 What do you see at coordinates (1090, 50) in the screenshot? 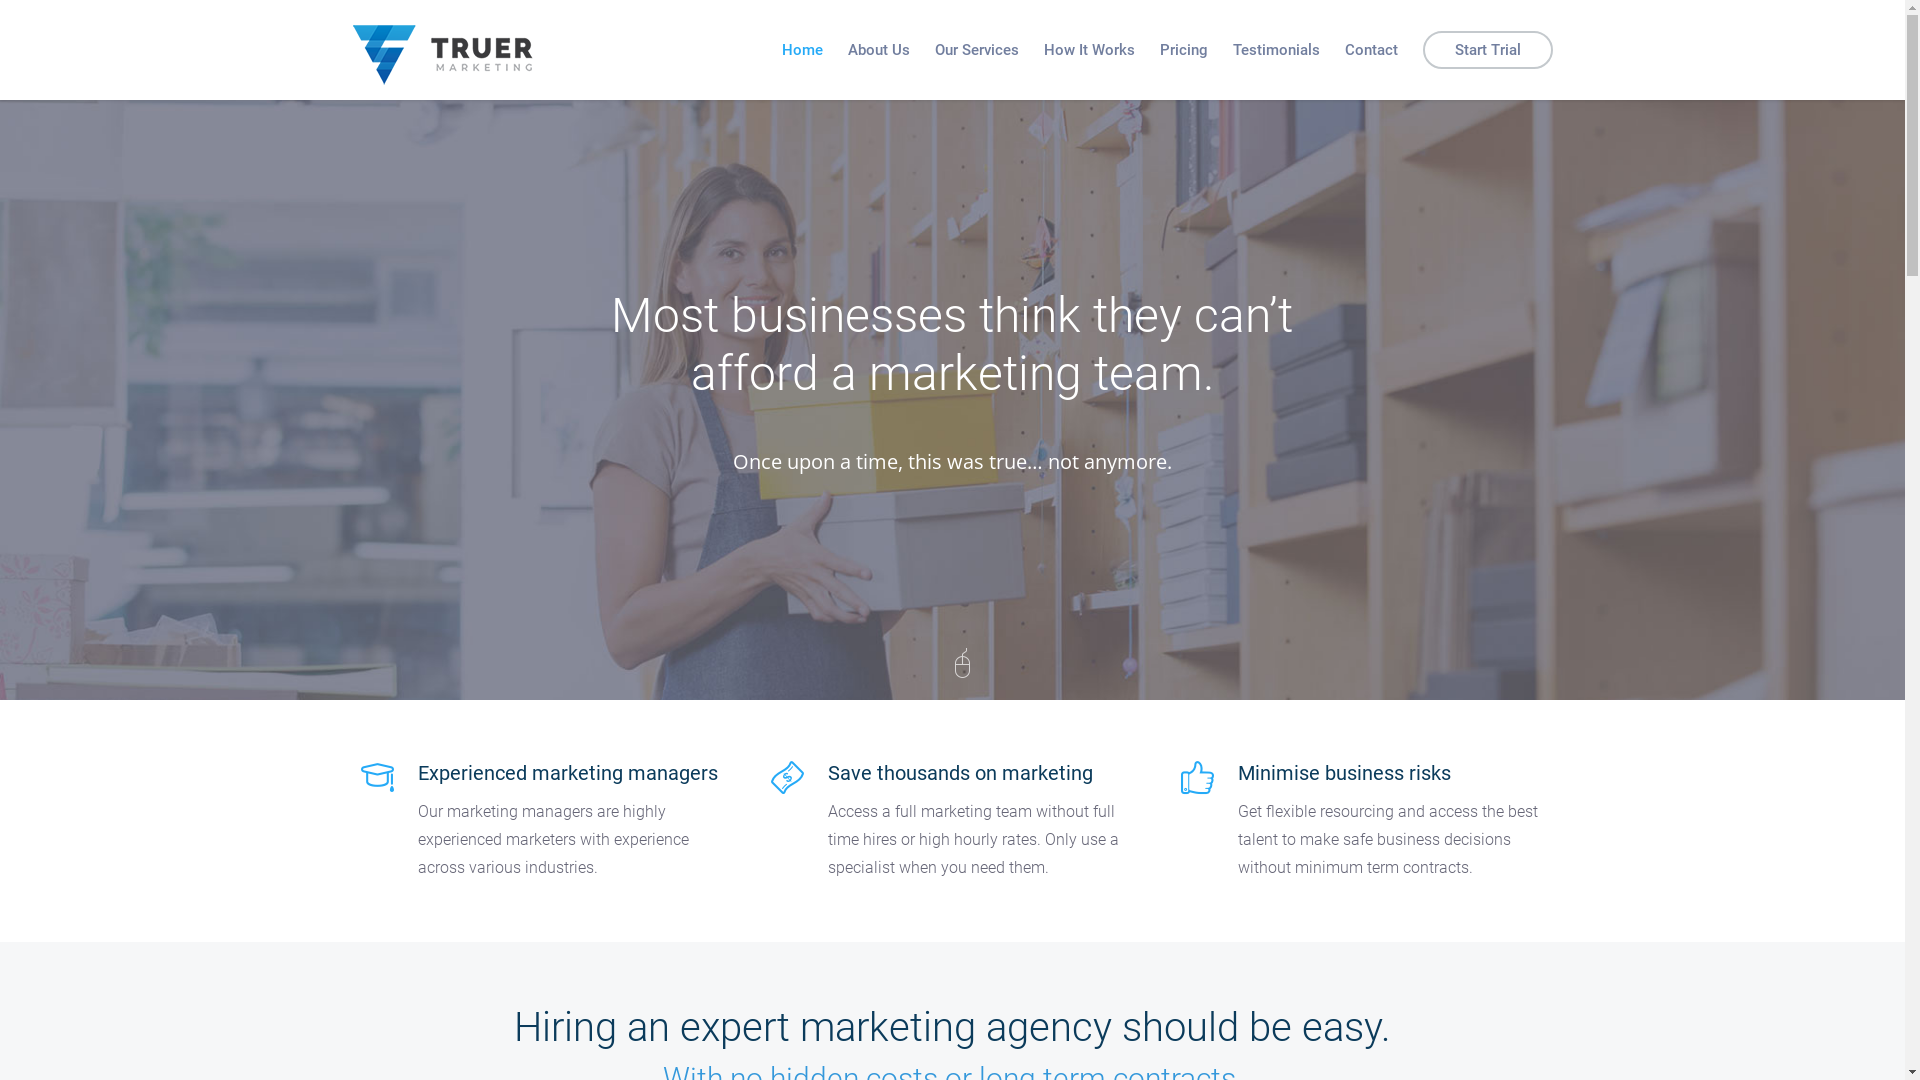
I see `How It Works` at bounding box center [1090, 50].